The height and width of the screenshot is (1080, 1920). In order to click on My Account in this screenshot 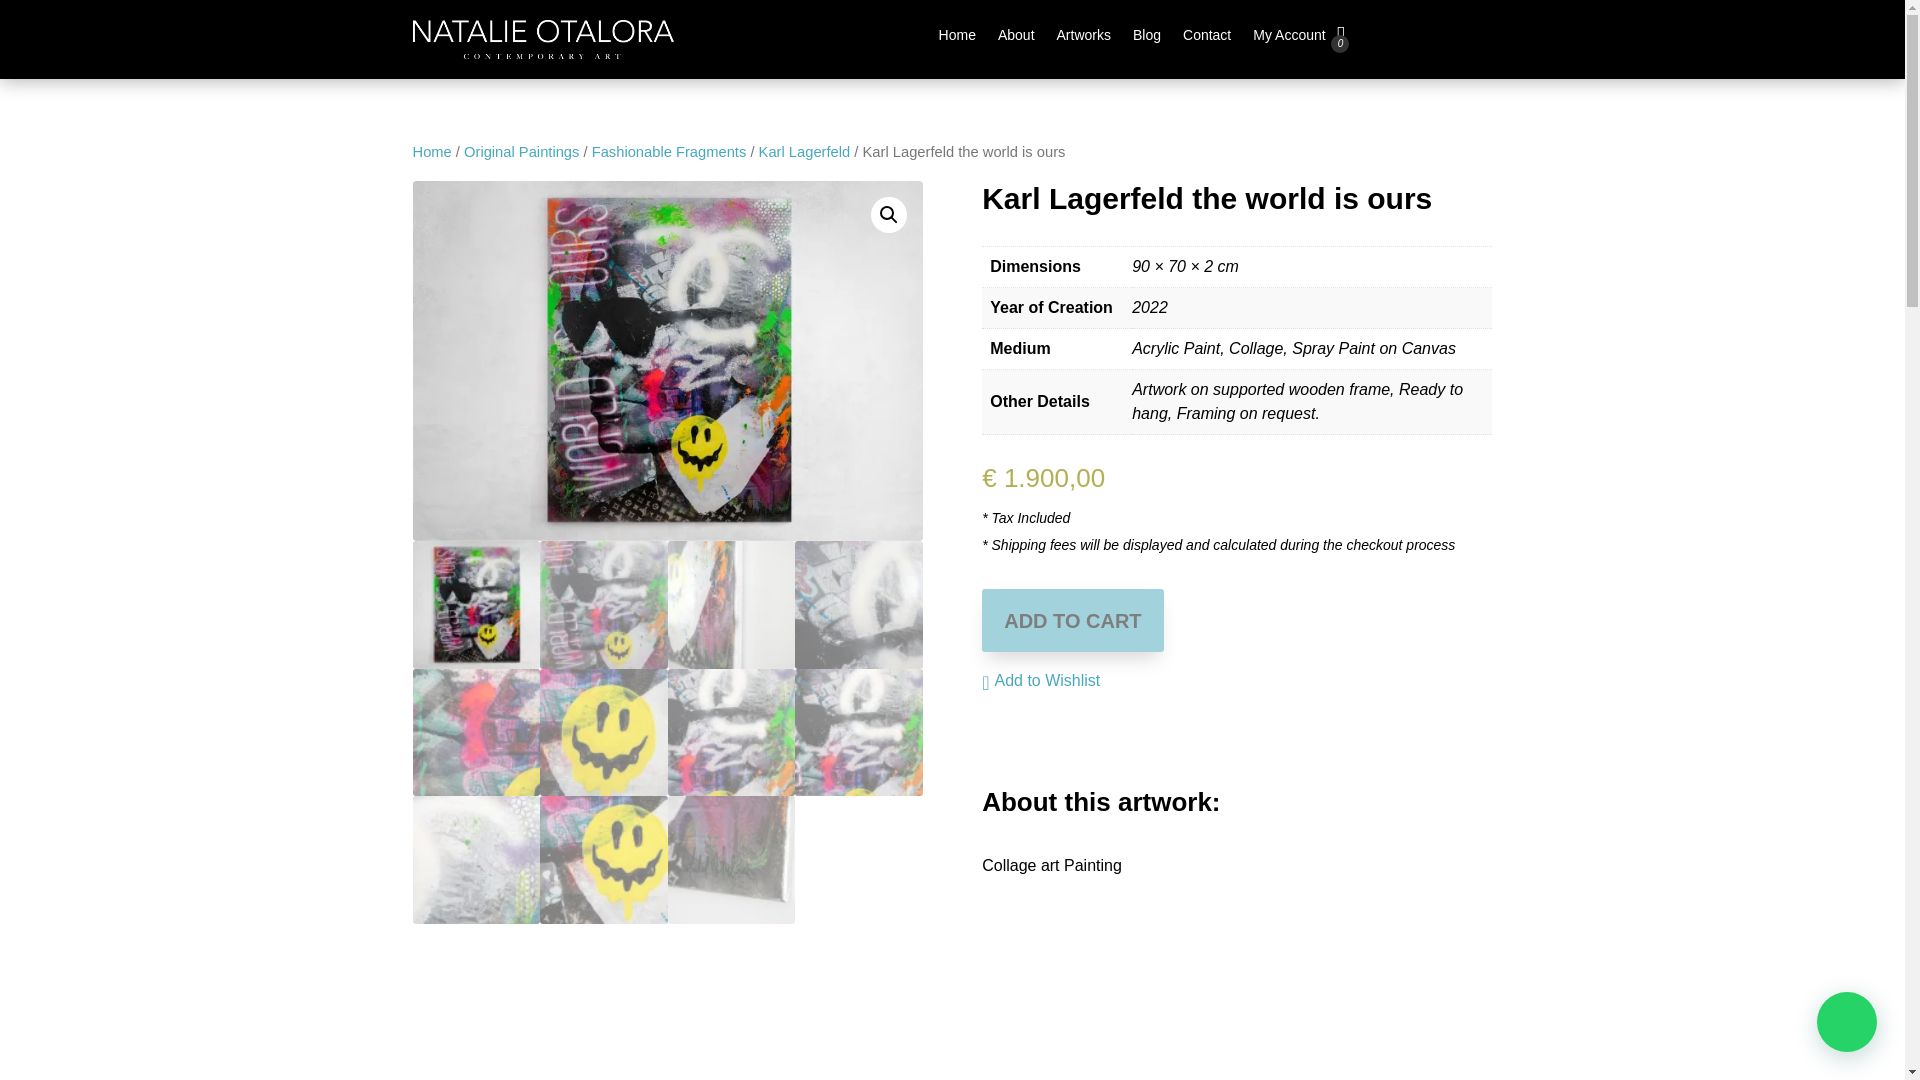, I will do `click(1288, 38)`.